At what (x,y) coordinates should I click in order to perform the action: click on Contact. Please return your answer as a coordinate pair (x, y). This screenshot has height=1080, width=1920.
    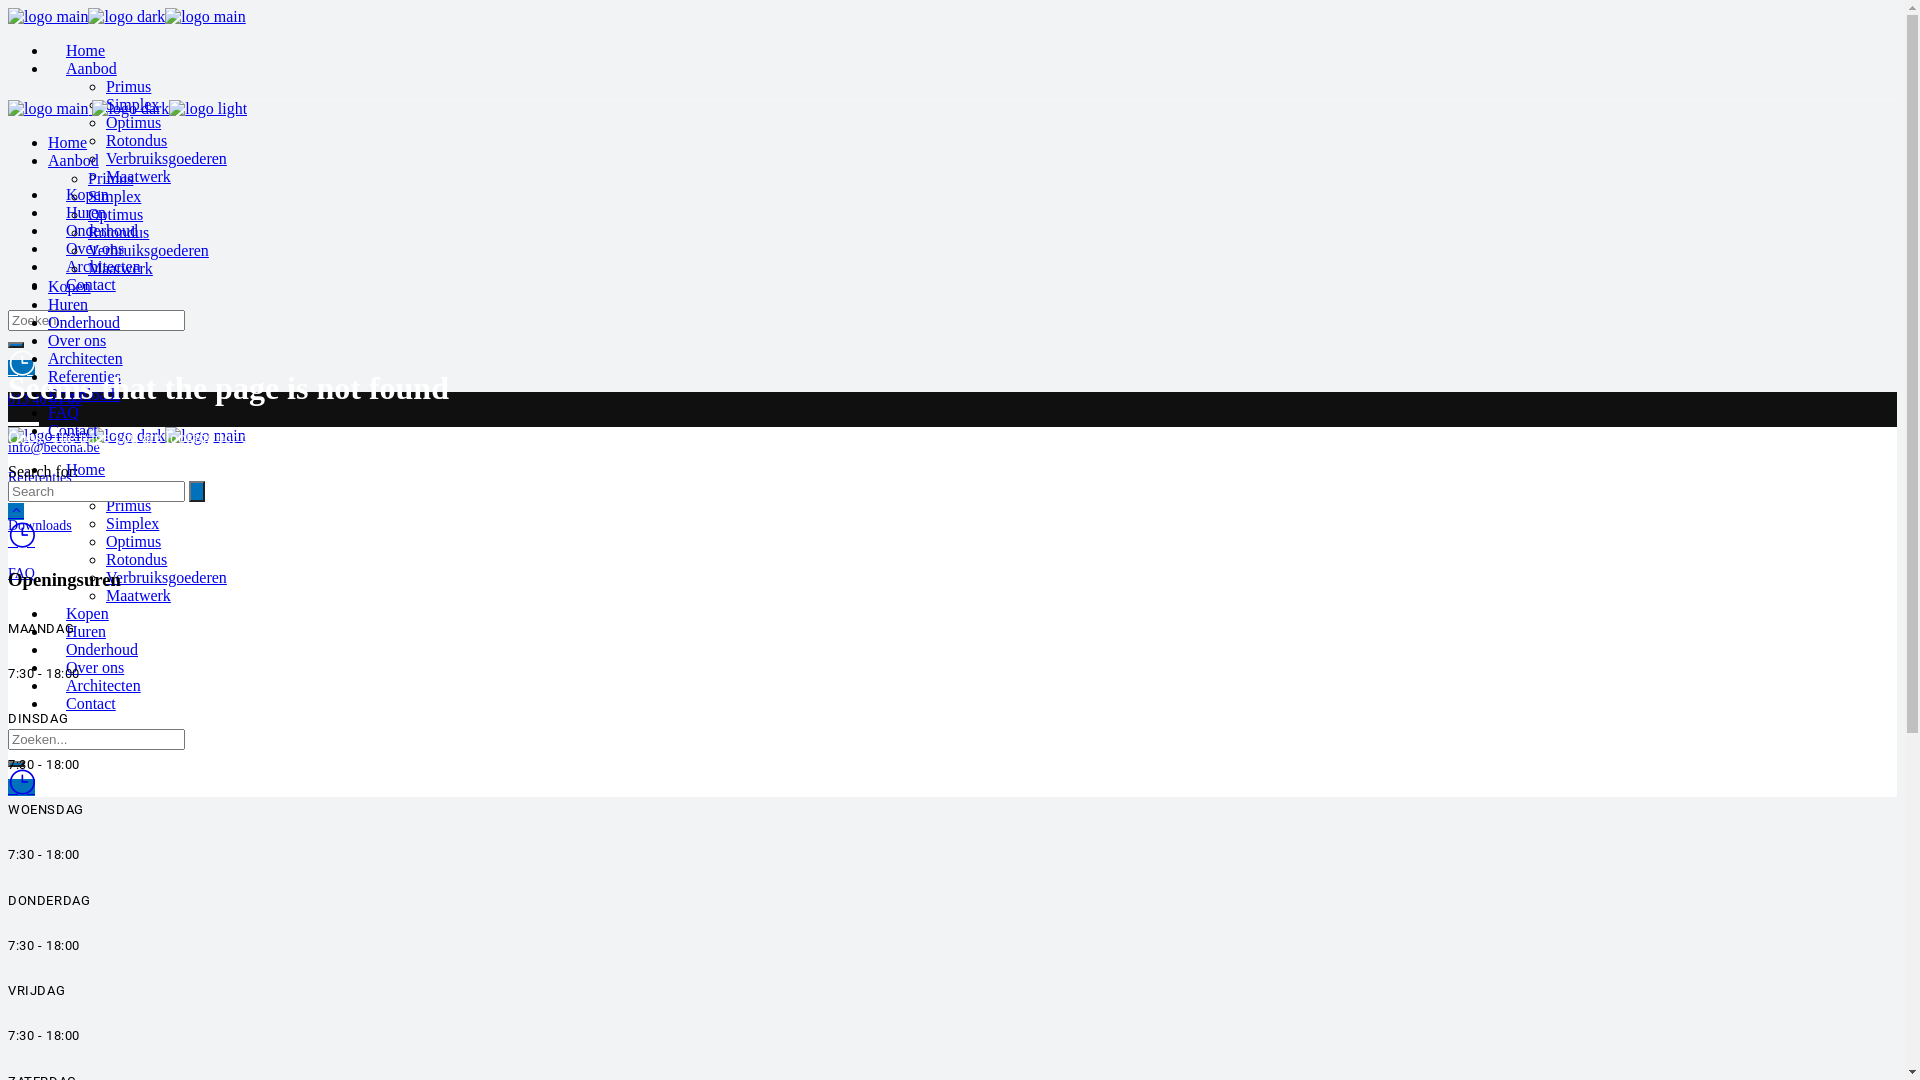
    Looking at the image, I should click on (91, 284).